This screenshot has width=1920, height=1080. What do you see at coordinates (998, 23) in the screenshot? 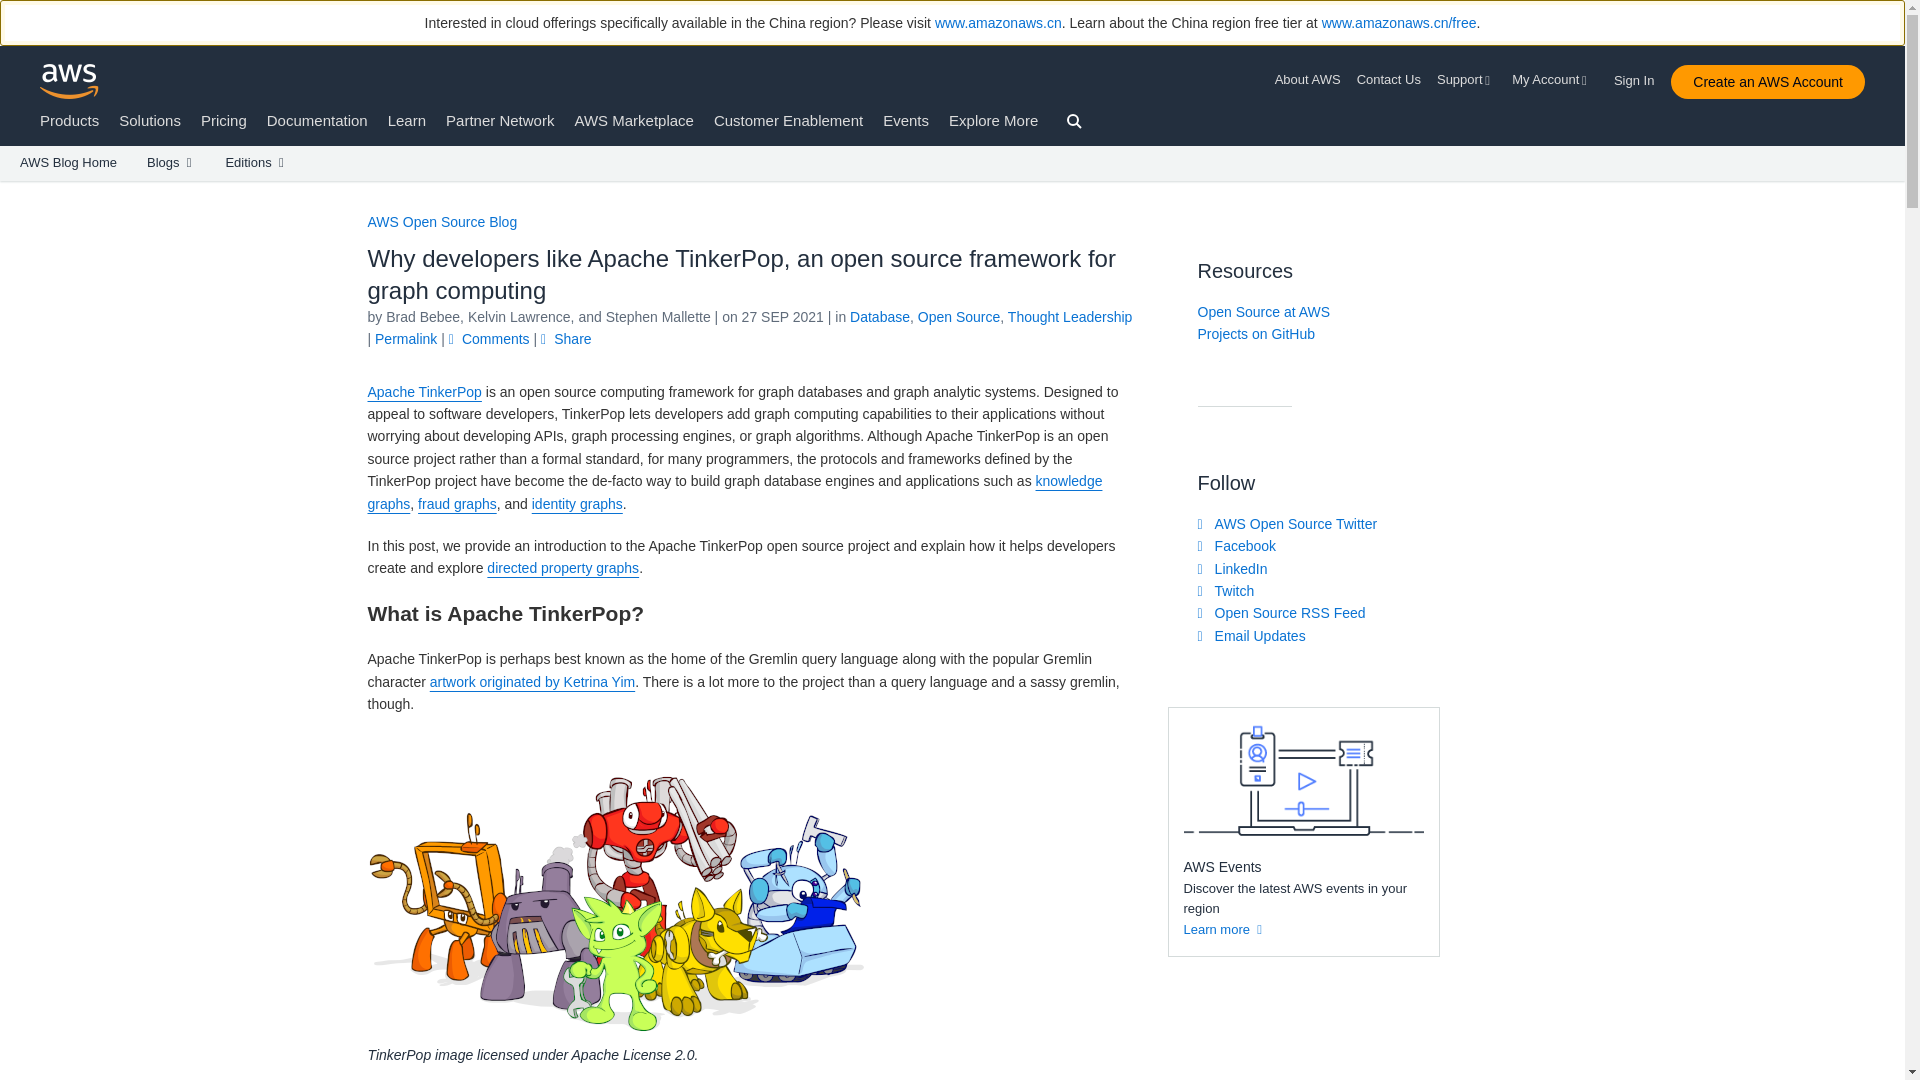
I see `www.amazonaws.cn` at bounding box center [998, 23].